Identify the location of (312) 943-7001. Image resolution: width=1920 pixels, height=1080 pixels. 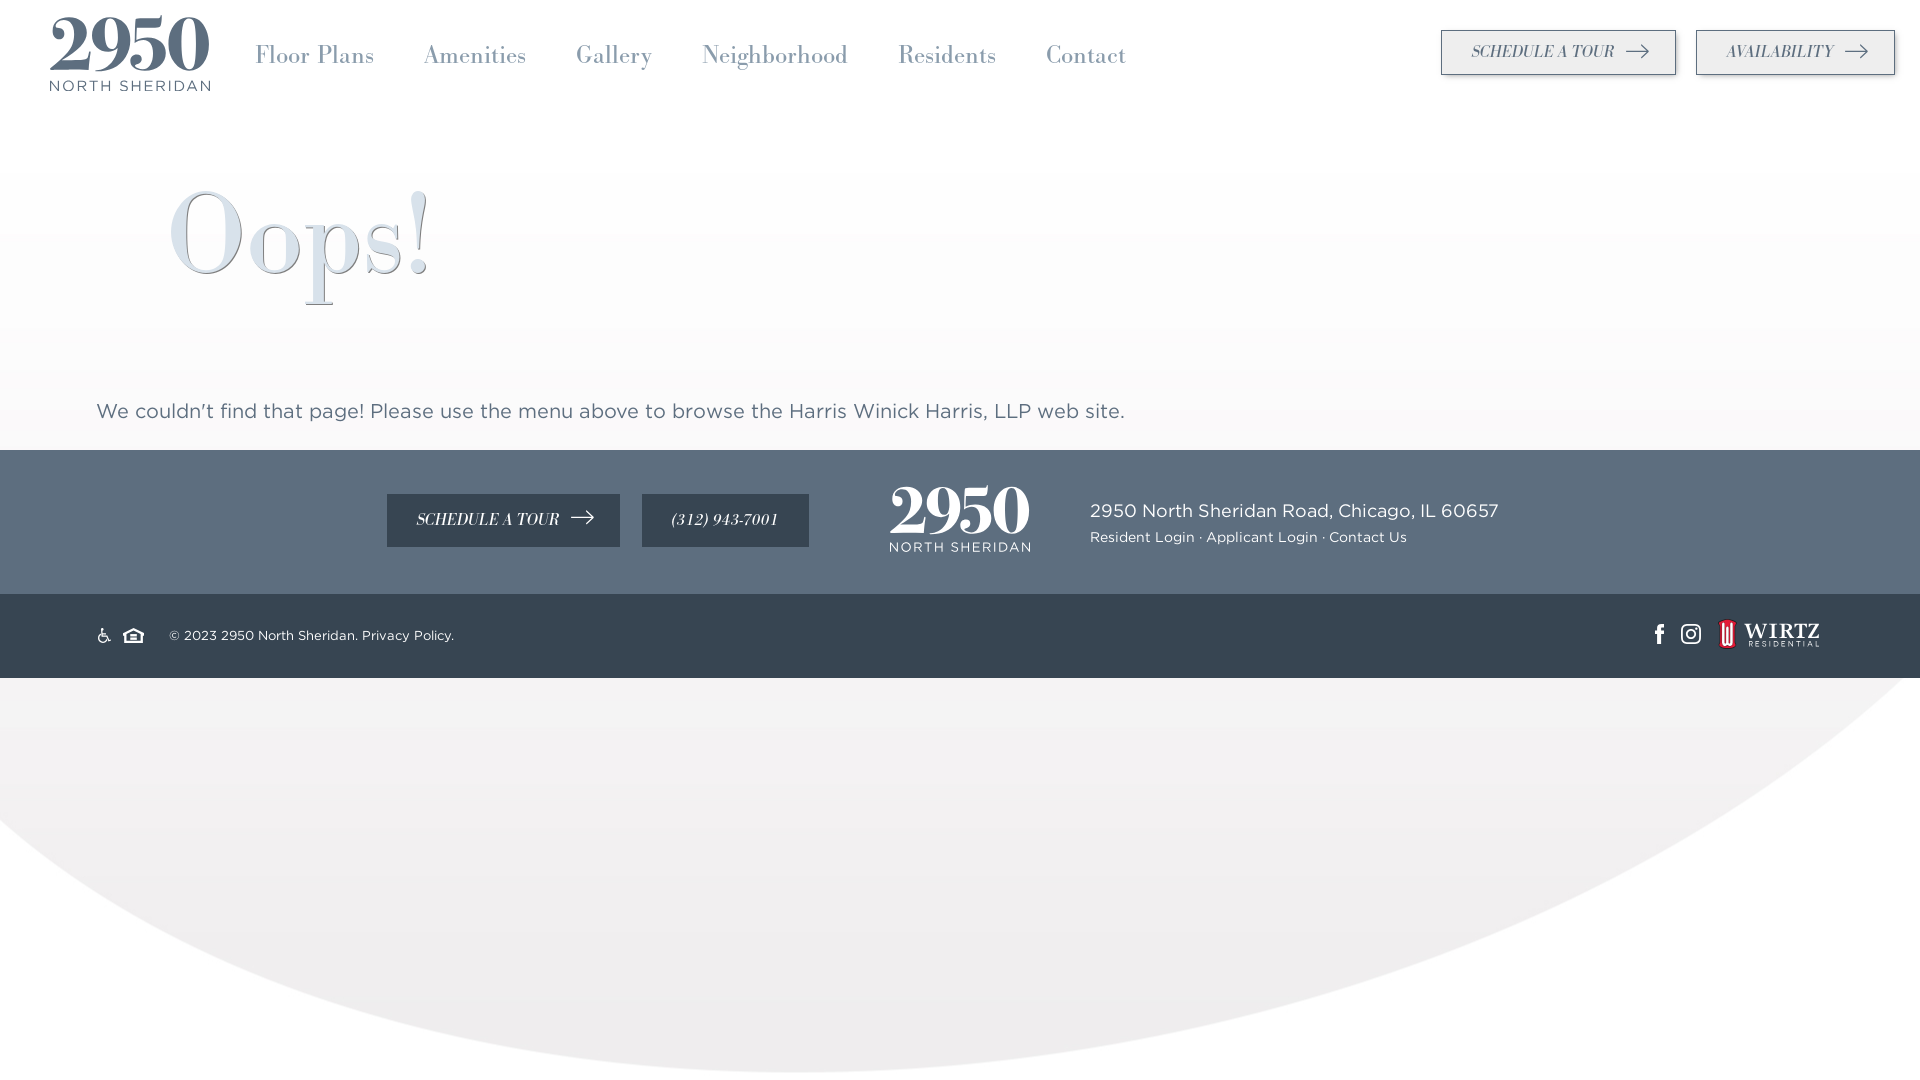
(726, 520).